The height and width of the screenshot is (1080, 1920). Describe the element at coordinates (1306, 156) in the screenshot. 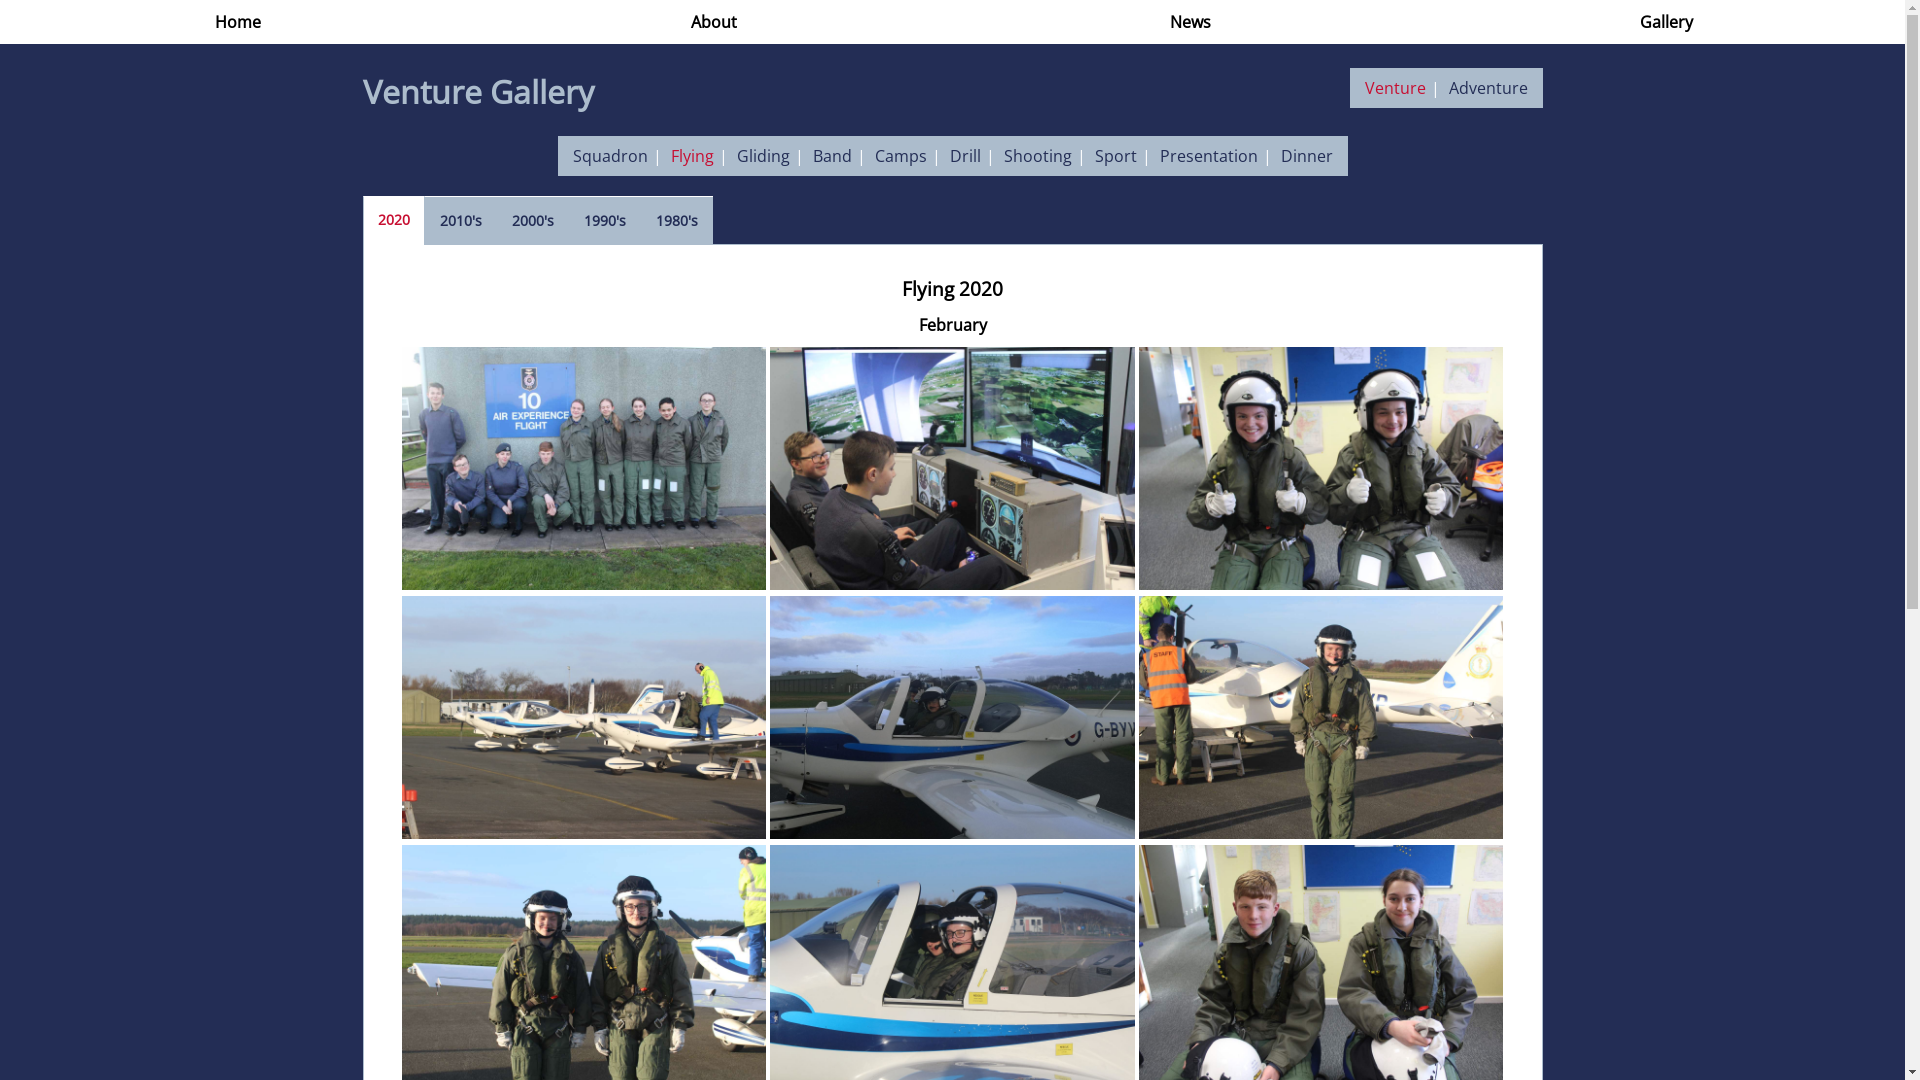

I see `Dinner` at that location.